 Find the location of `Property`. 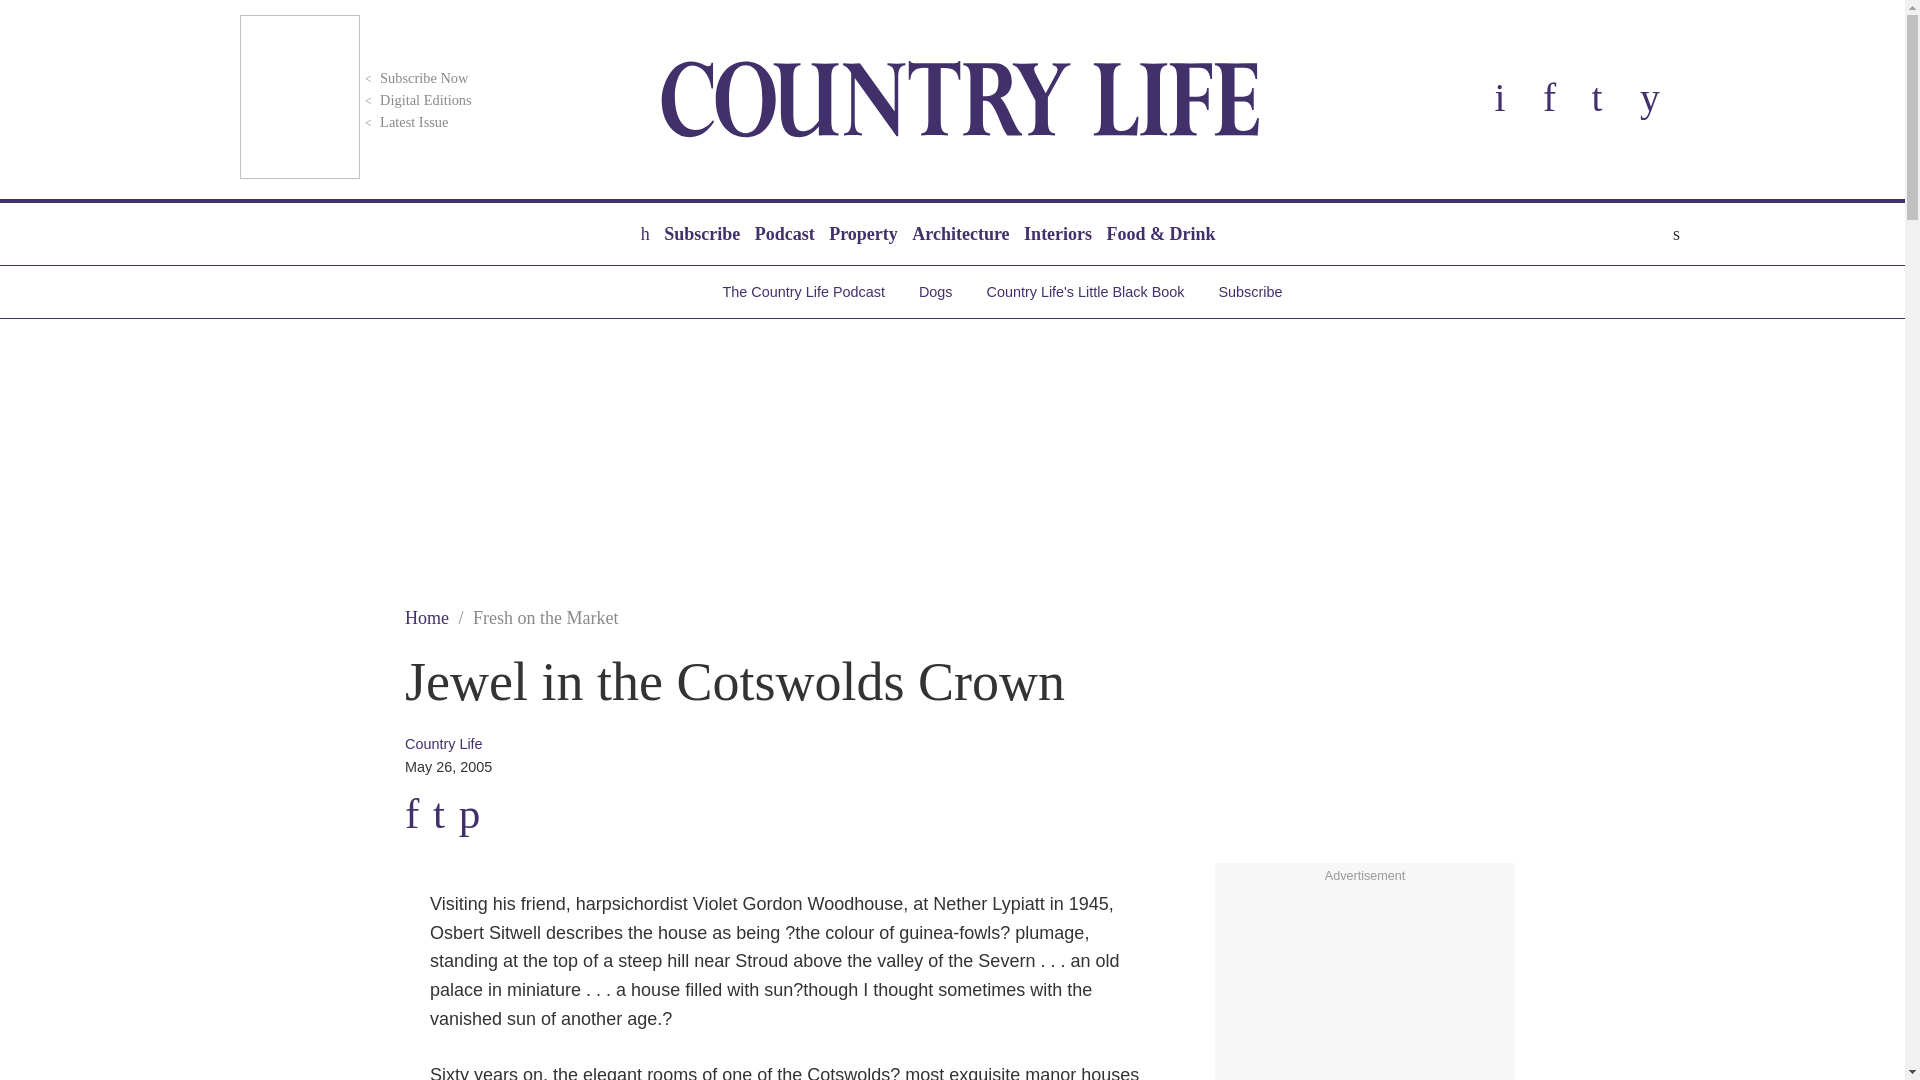

Property is located at coordinates (862, 234).